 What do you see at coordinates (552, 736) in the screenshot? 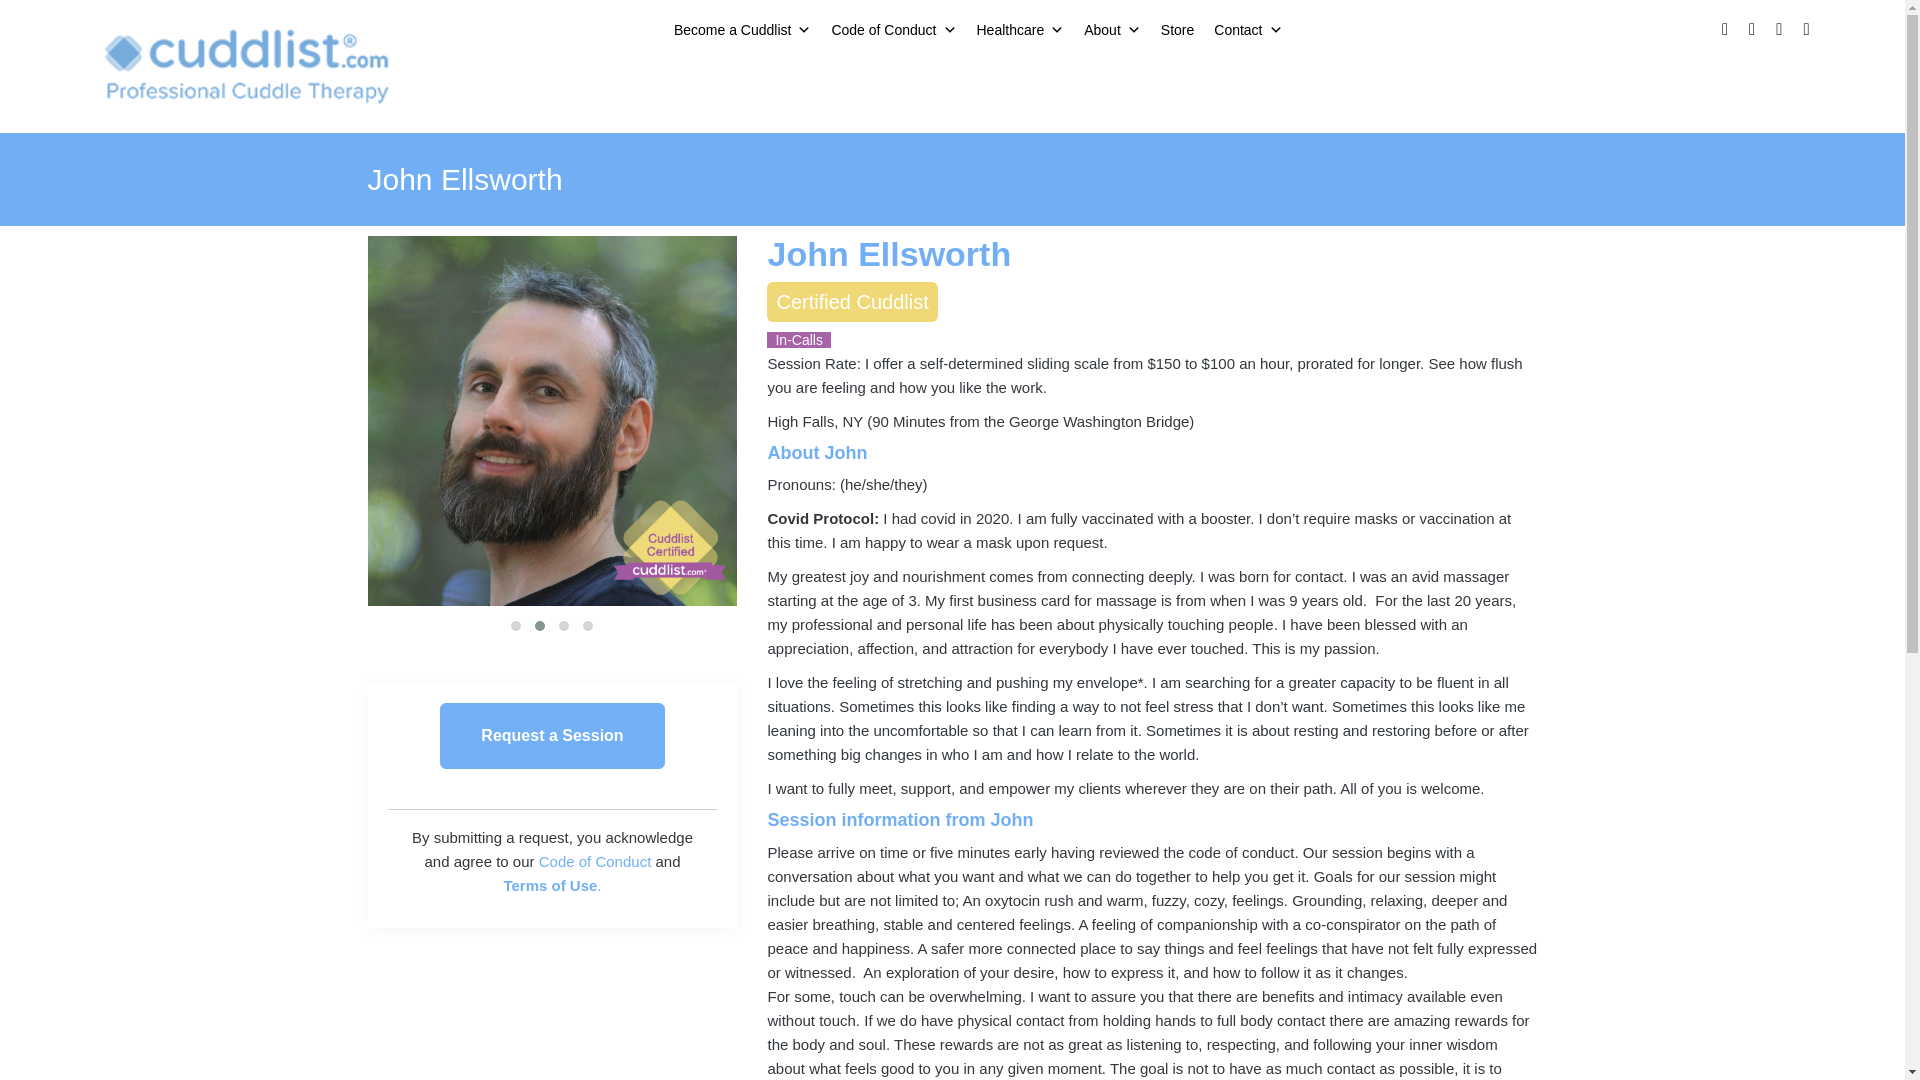
I see `Request a Session` at bounding box center [552, 736].